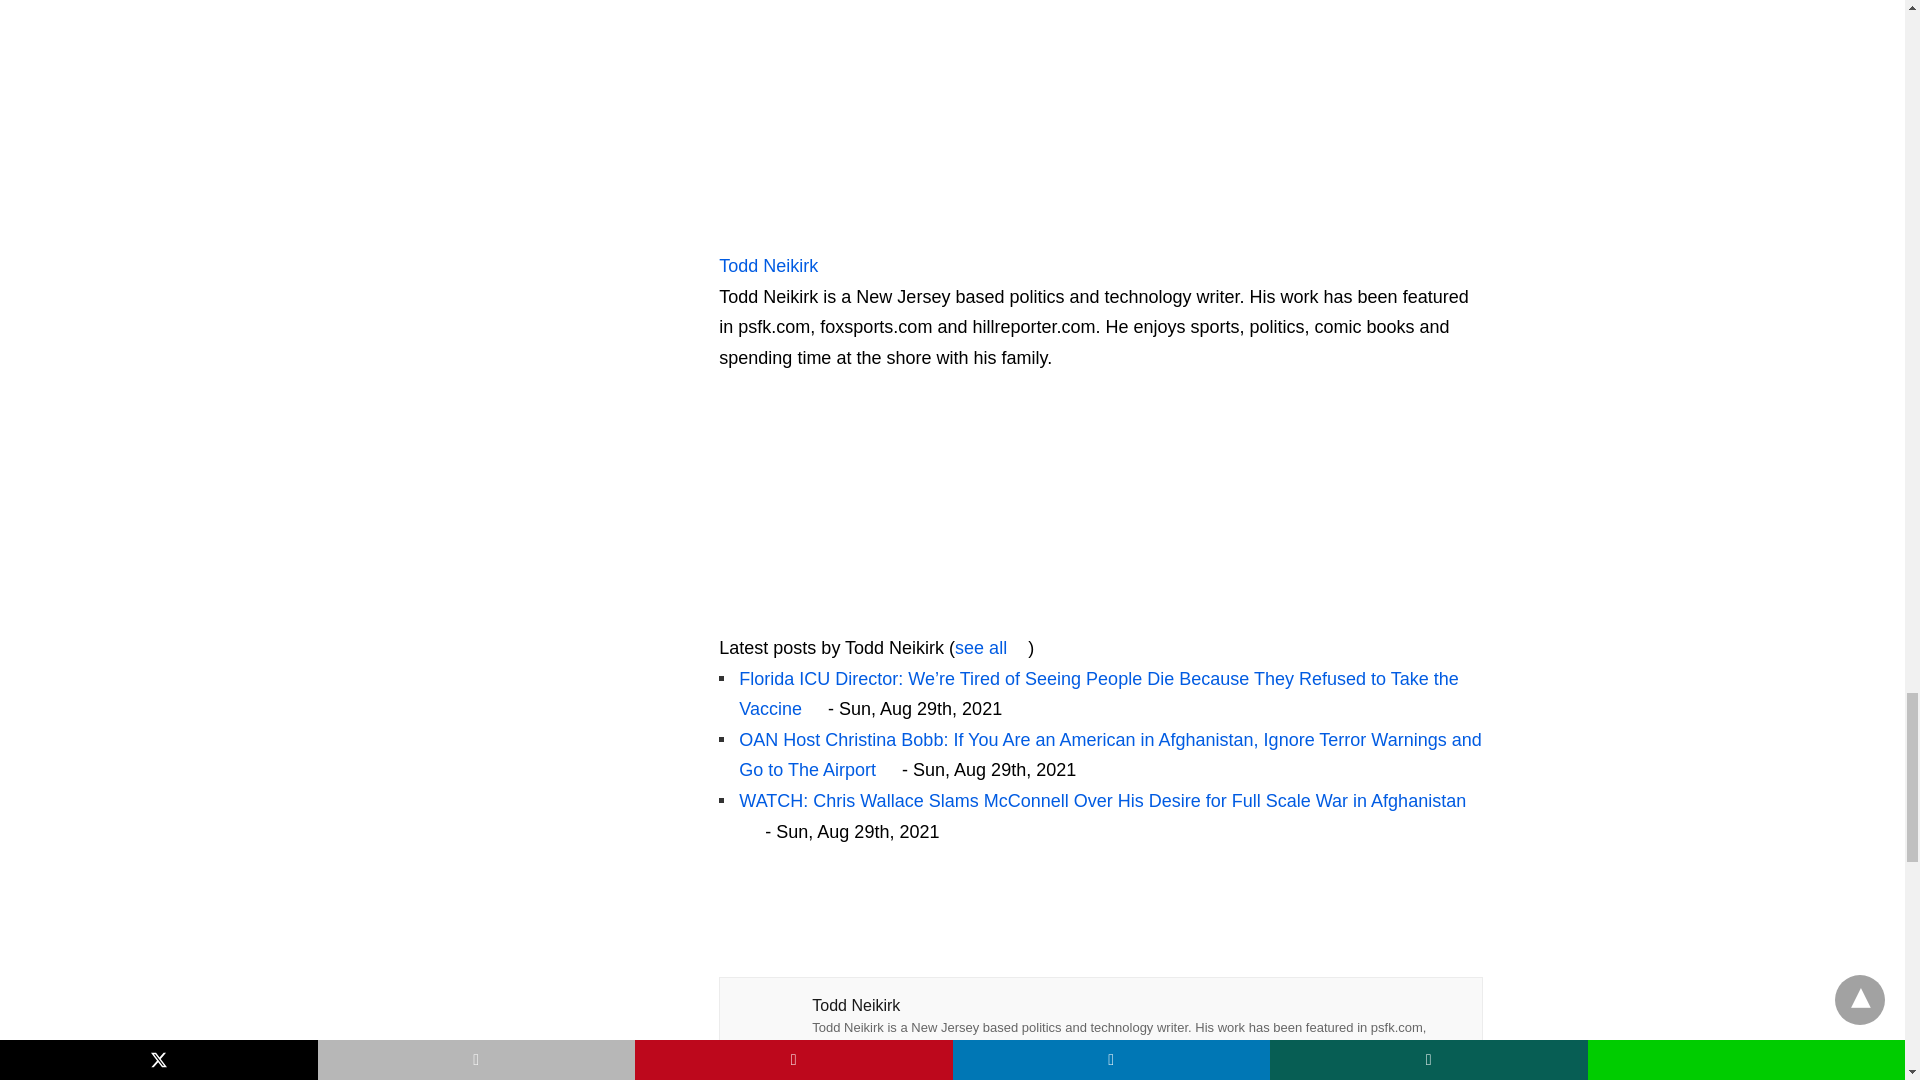 The height and width of the screenshot is (1080, 1920). I want to click on Todd Neikirk, so click(778, 266).